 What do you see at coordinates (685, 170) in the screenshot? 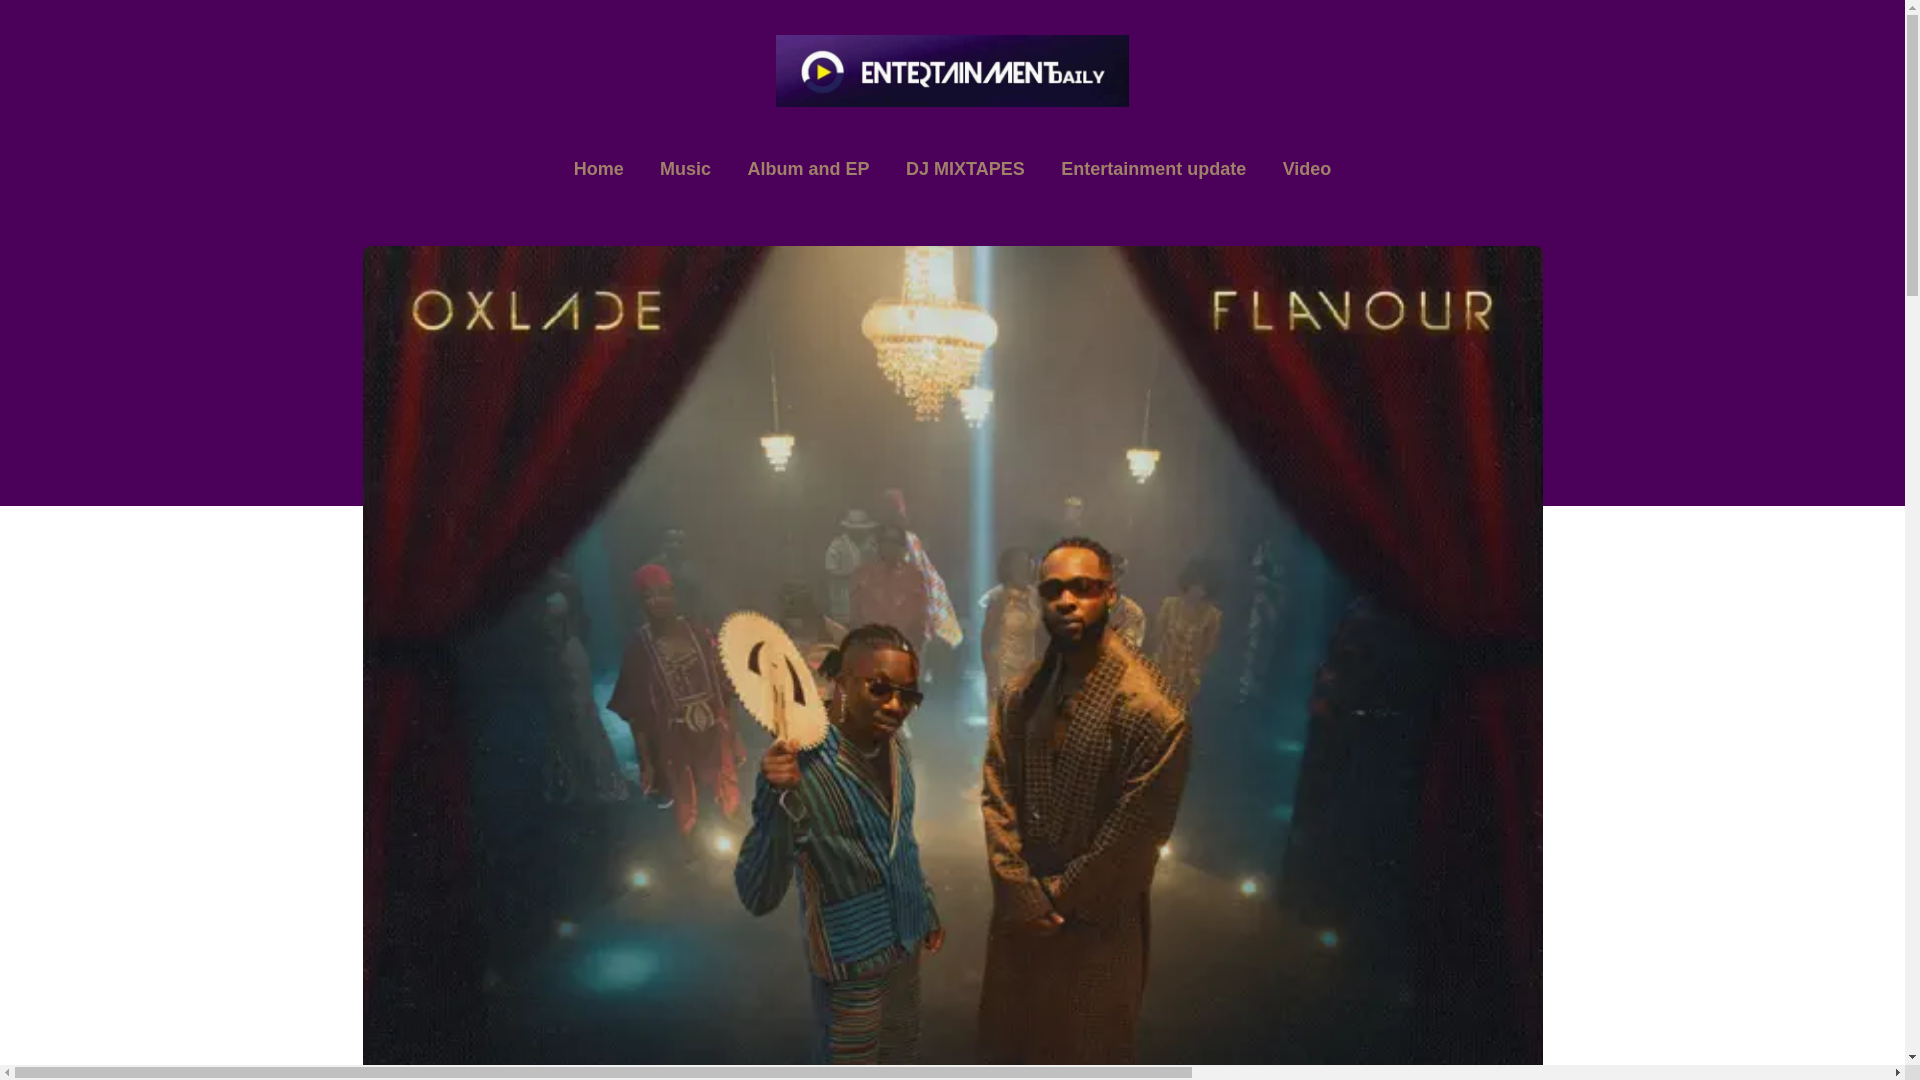
I see `Music` at bounding box center [685, 170].